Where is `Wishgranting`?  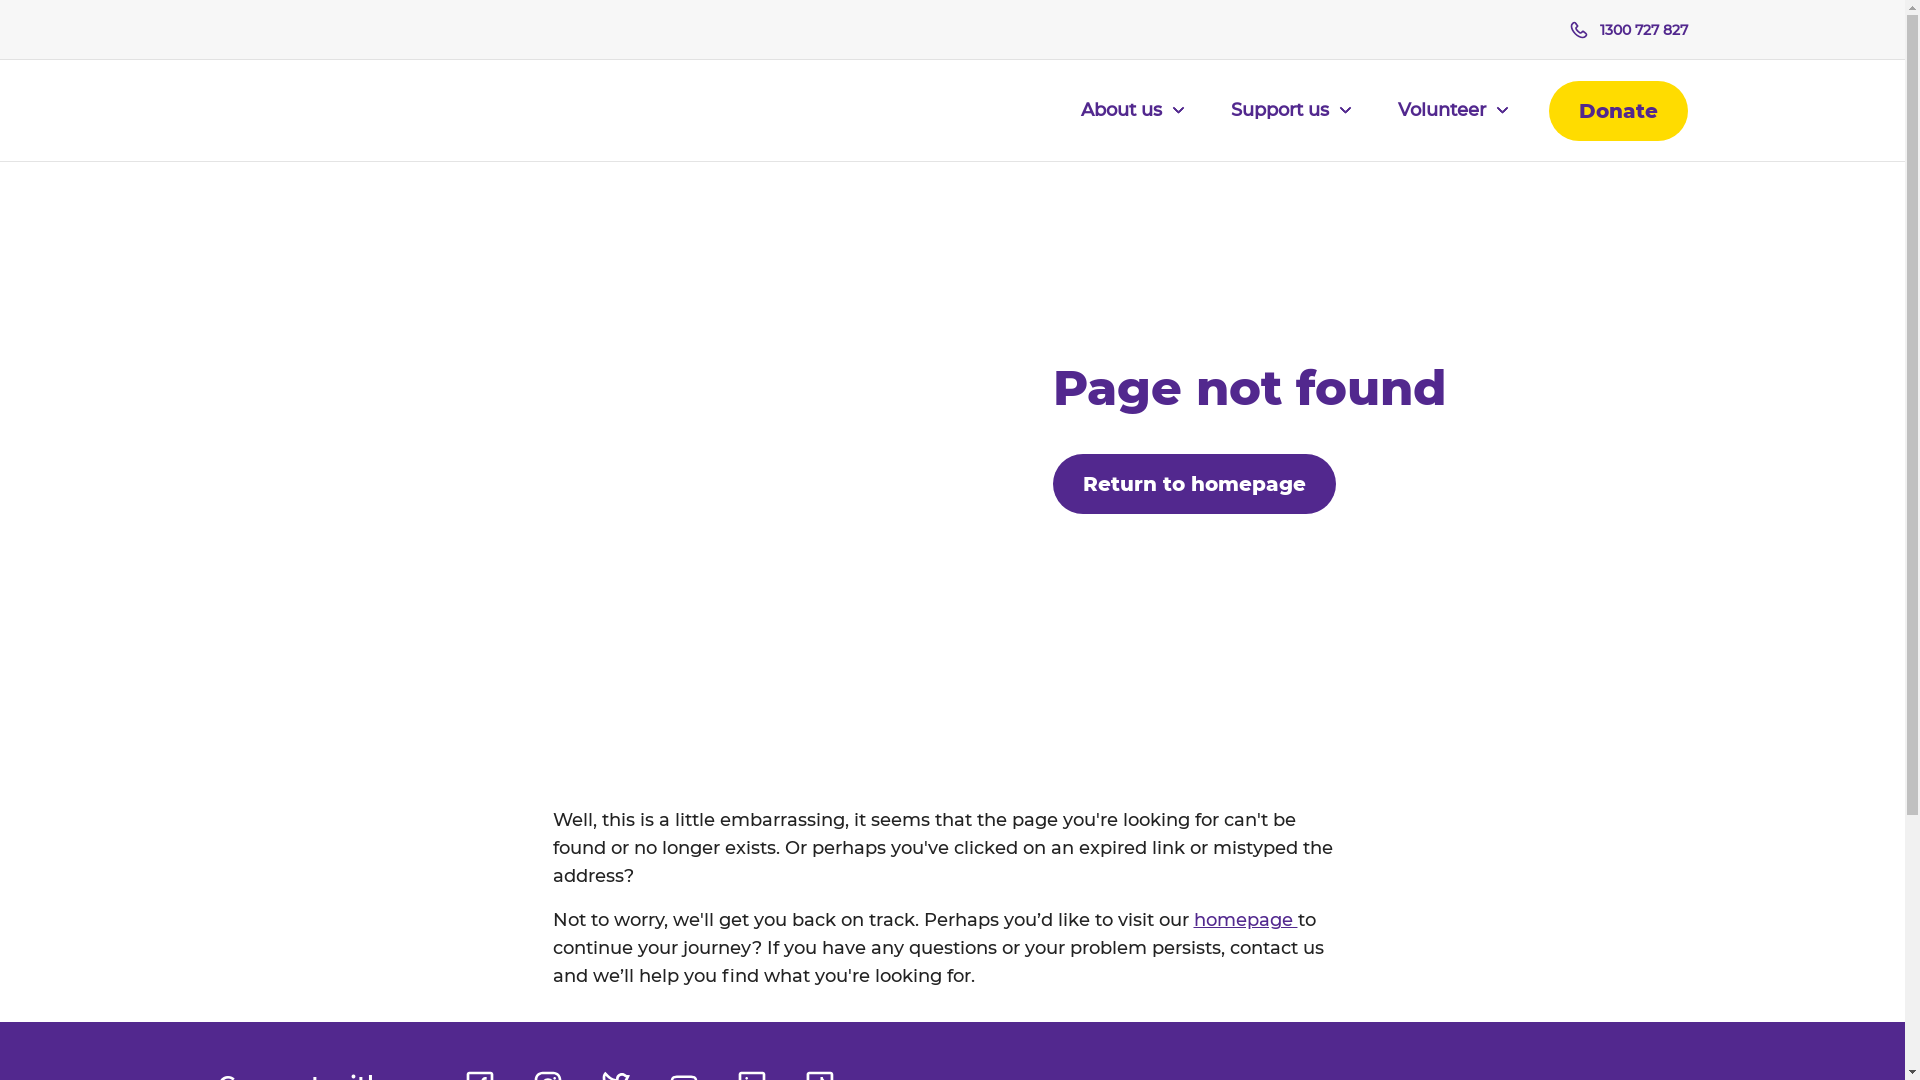 Wishgranting is located at coordinates (953, 402).